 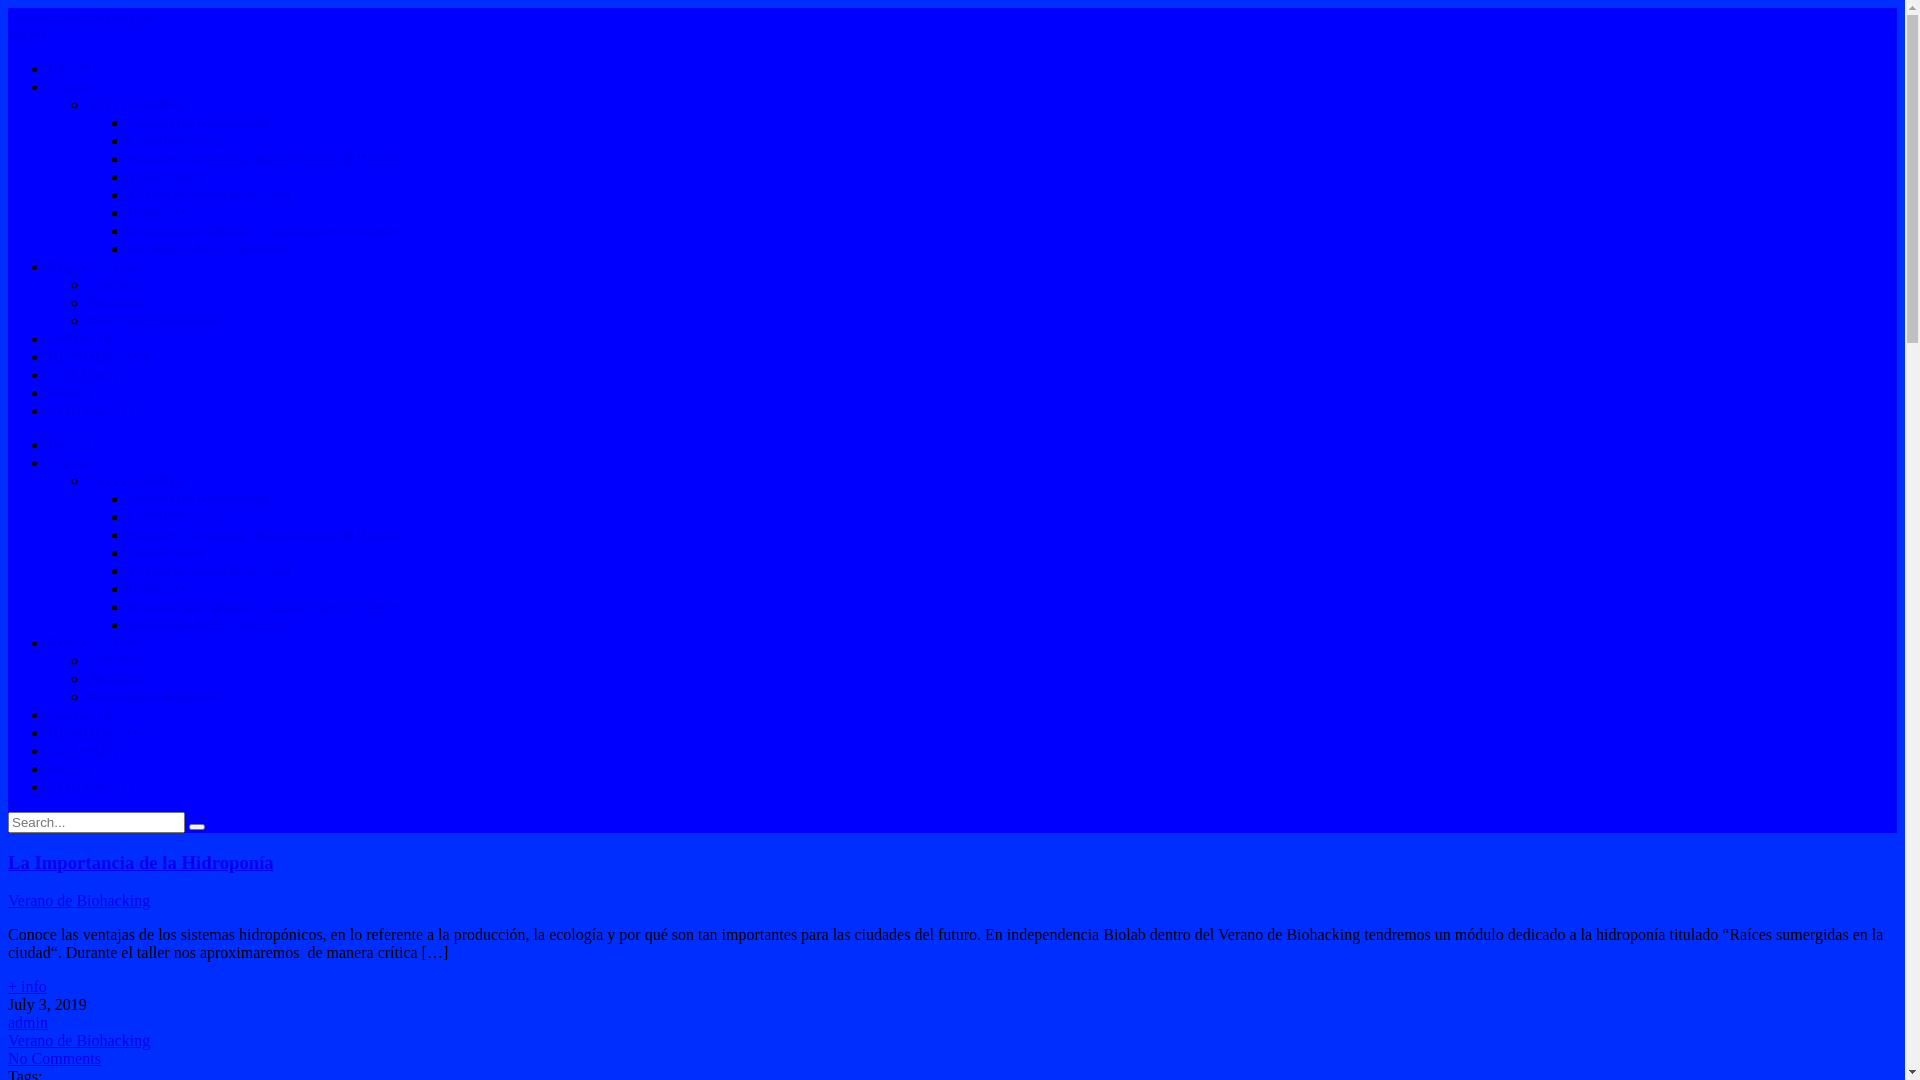 What do you see at coordinates (91, 786) in the screenshot?
I see `CONTACTO` at bounding box center [91, 786].